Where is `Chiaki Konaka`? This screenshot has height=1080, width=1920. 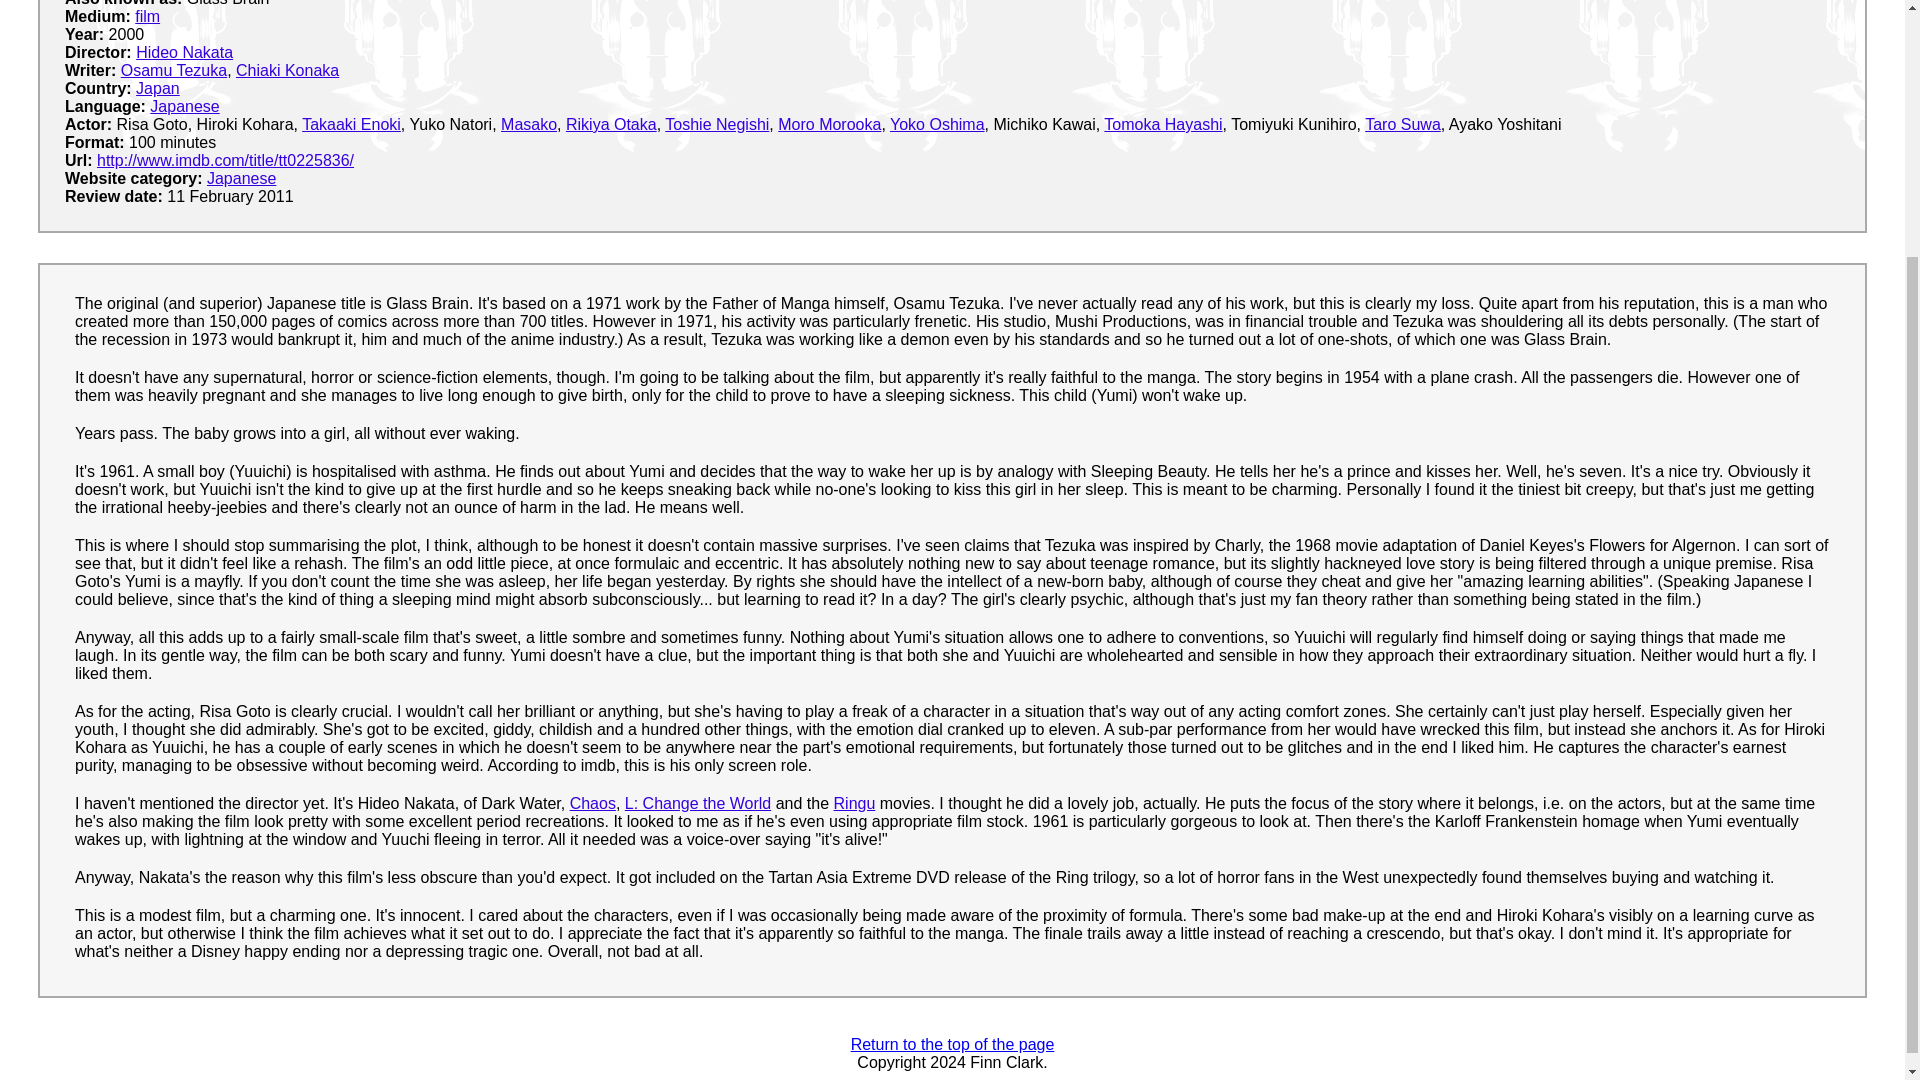
Chiaki Konaka is located at coordinates (288, 70).